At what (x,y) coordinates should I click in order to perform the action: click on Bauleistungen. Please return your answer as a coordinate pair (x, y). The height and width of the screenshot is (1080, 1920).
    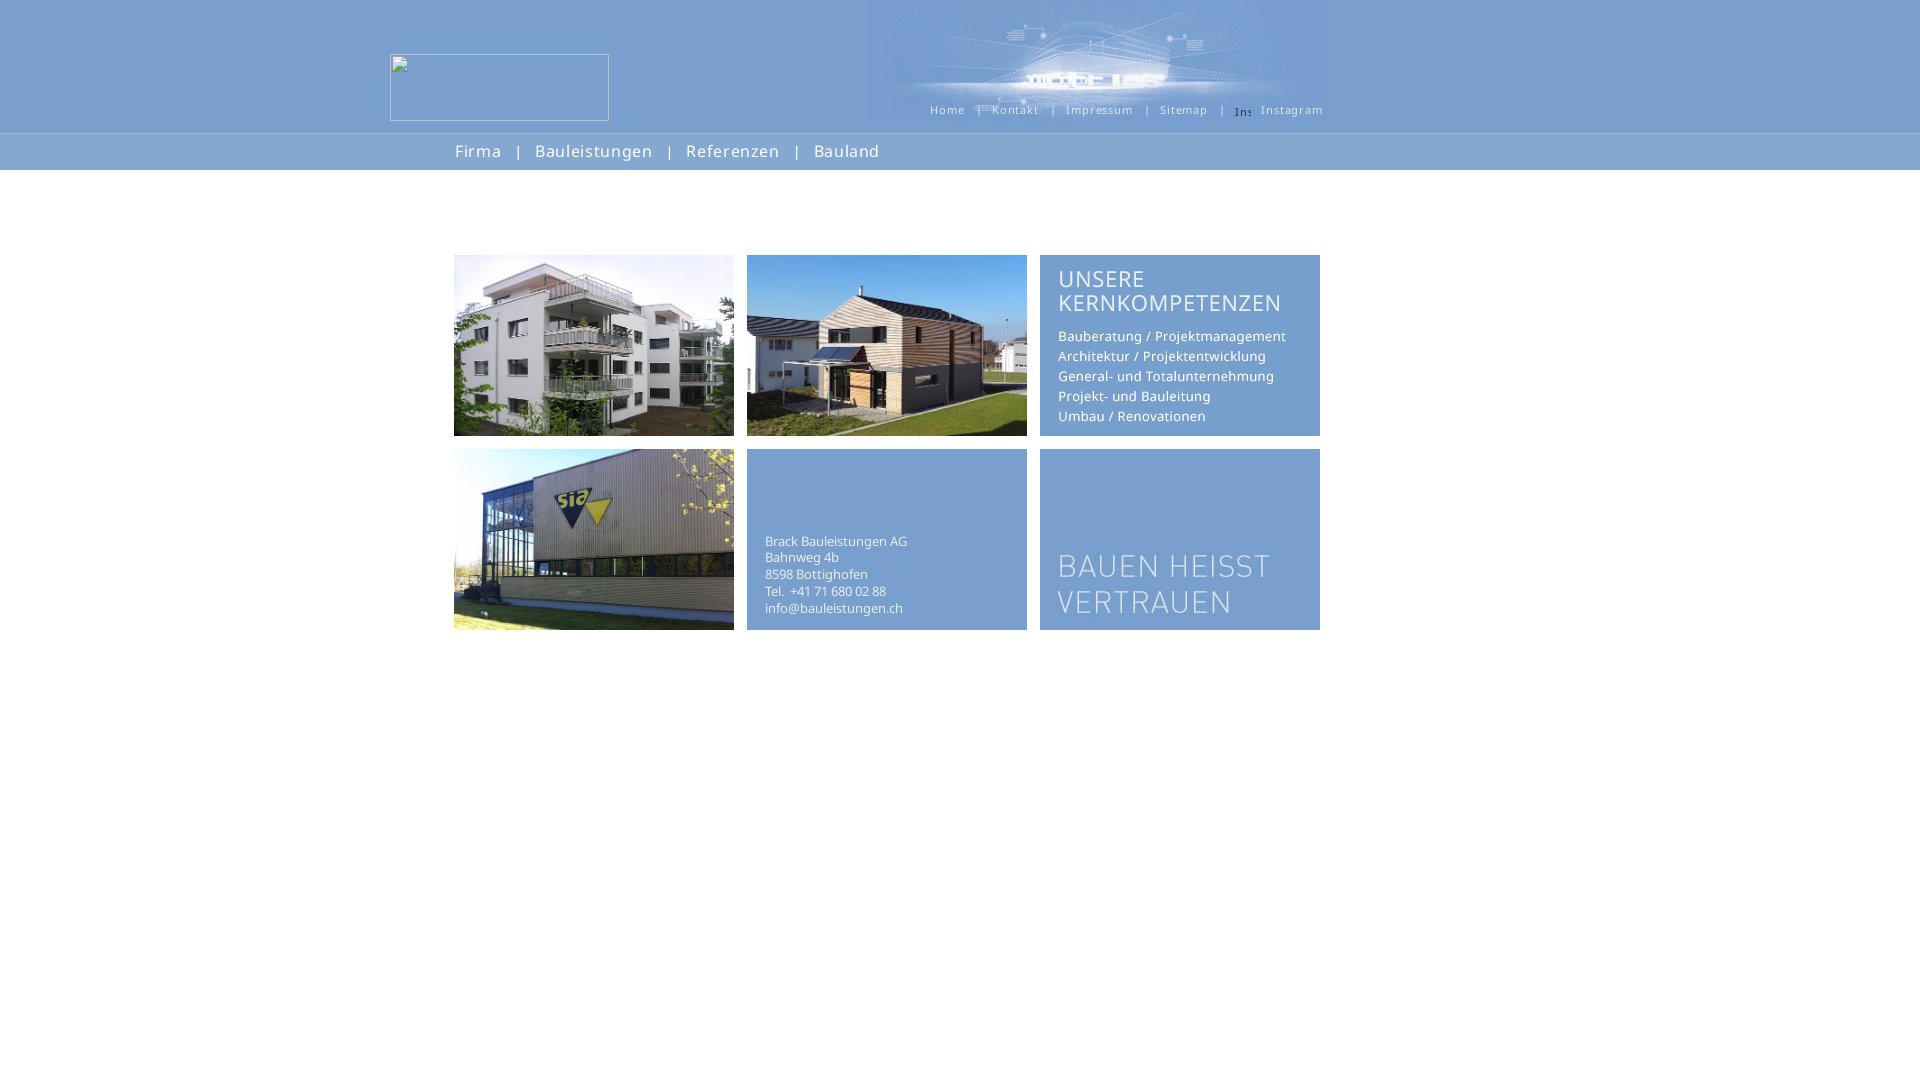
    Looking at the image, I should click on (594, 151).